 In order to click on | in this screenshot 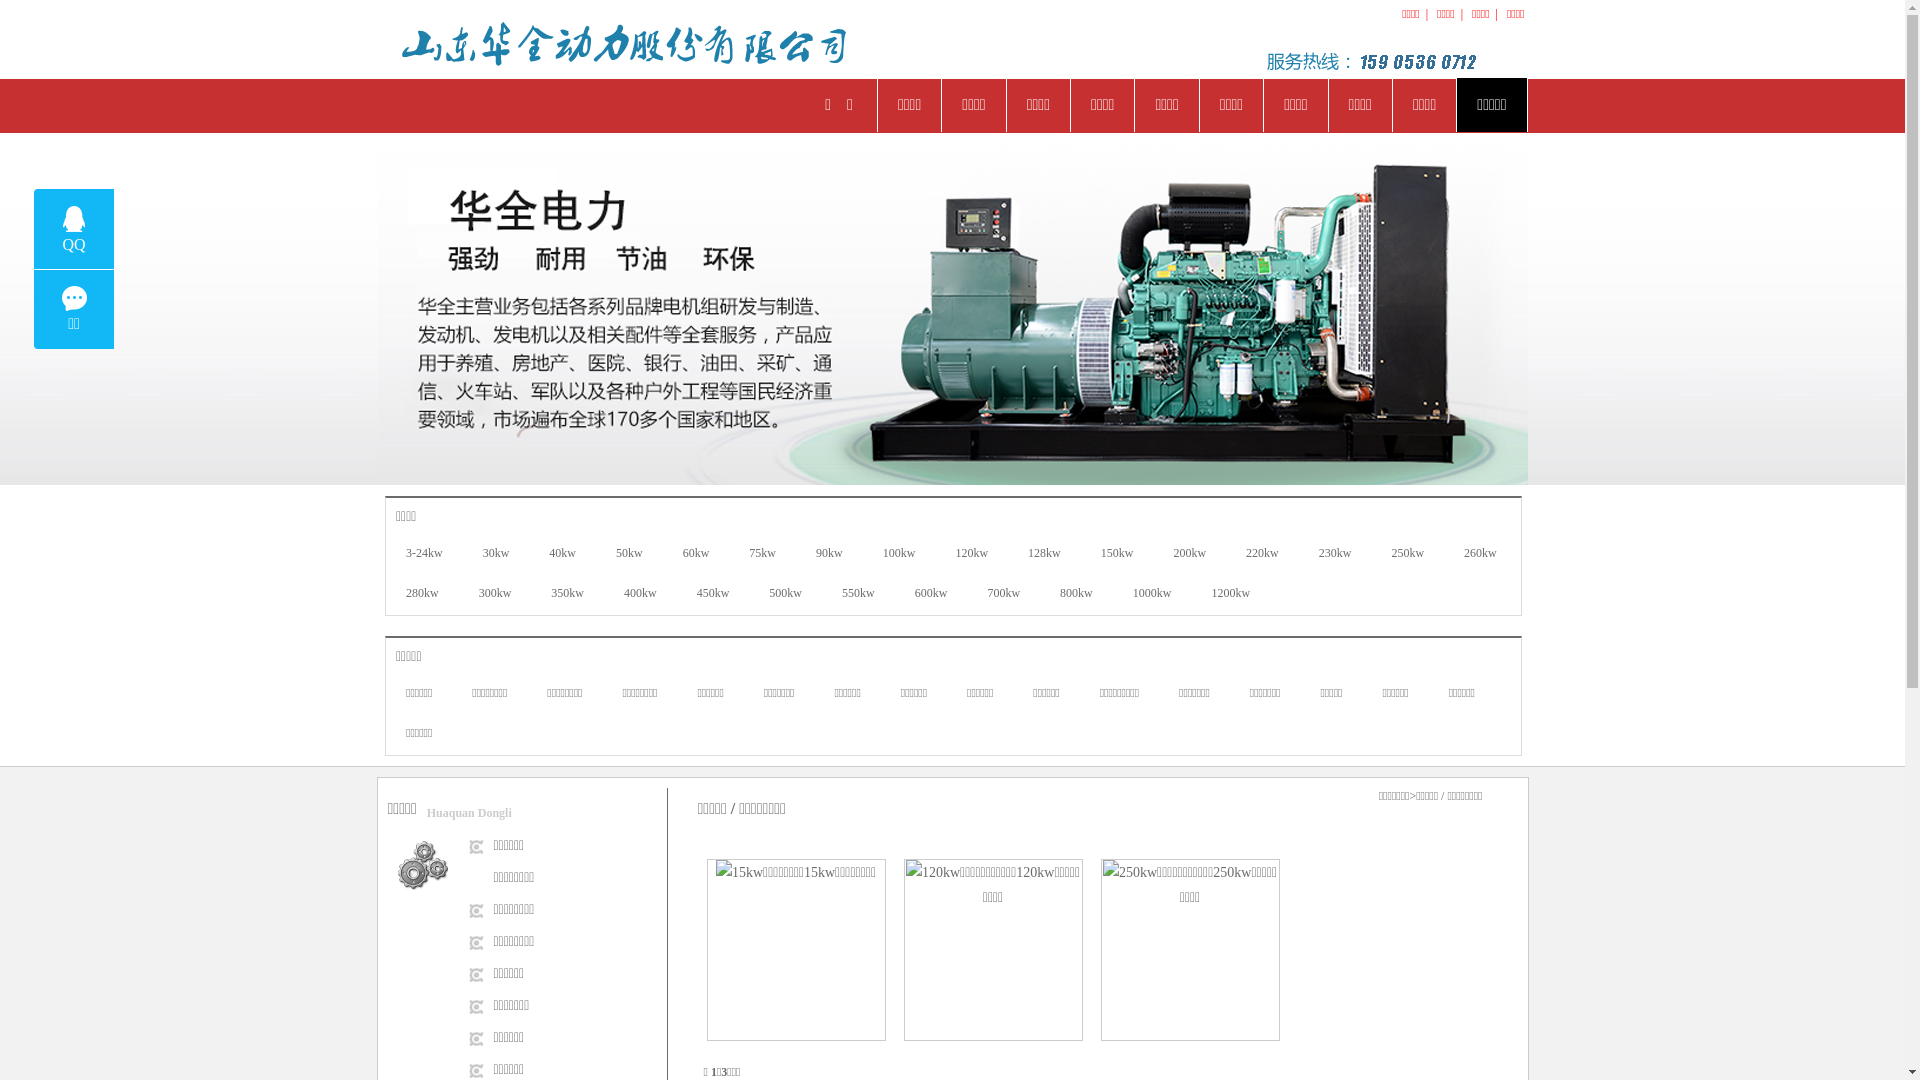, I will do `click(1427, 14)`.